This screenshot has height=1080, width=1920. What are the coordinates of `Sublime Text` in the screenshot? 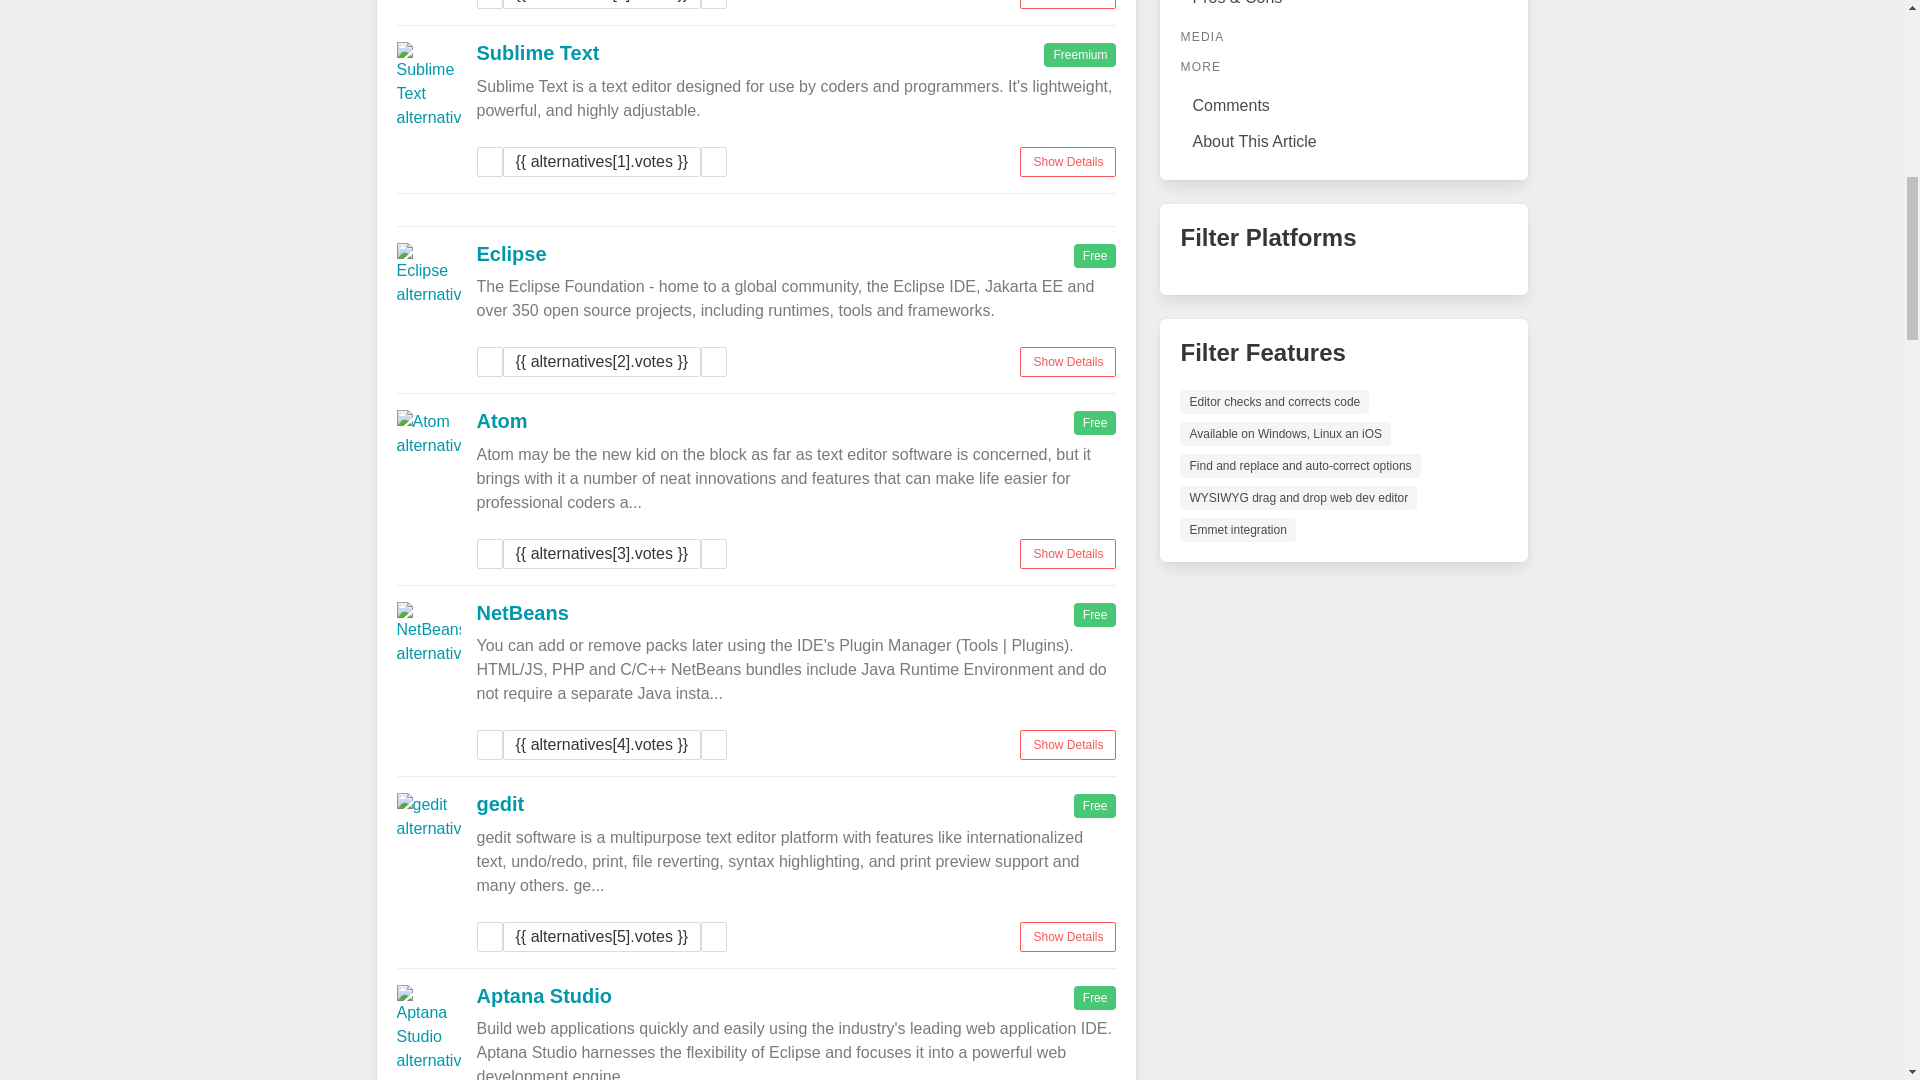 It's located at (538, 52).